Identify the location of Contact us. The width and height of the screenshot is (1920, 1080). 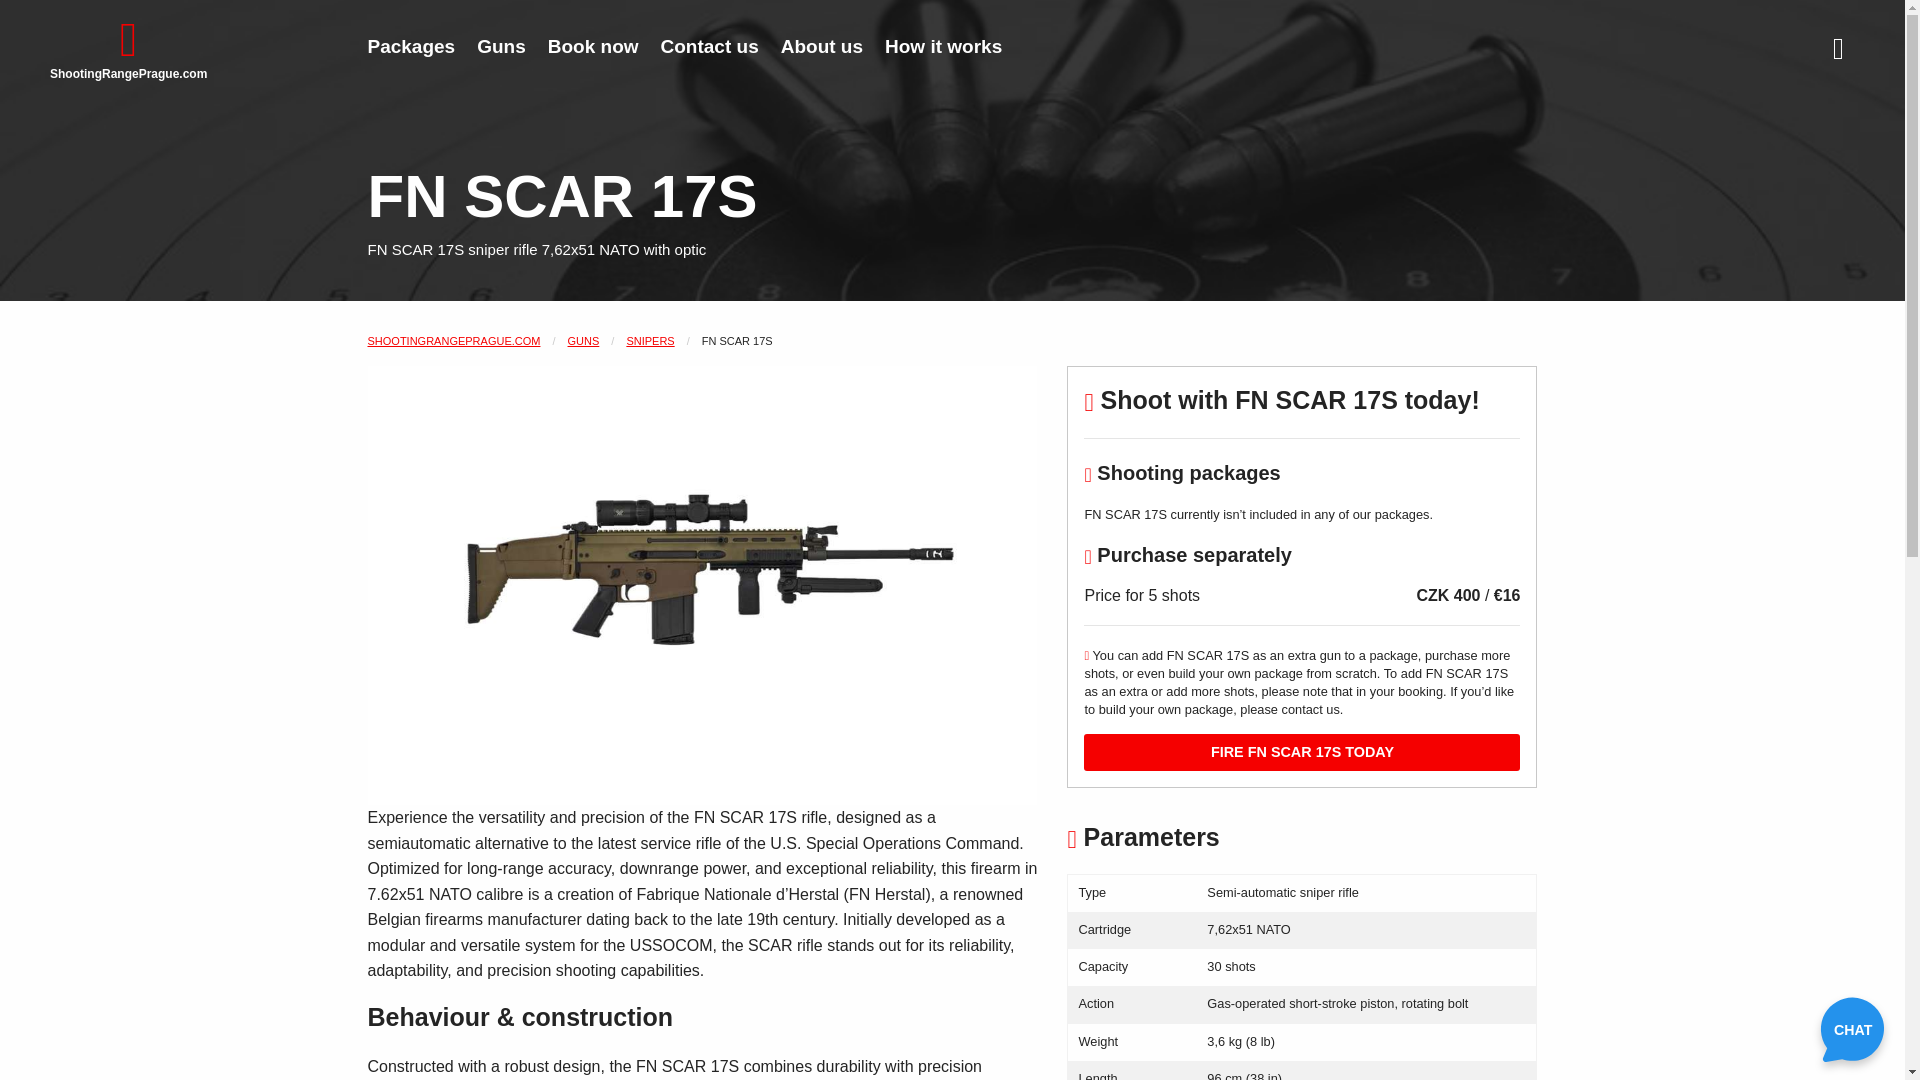
(710, 46).